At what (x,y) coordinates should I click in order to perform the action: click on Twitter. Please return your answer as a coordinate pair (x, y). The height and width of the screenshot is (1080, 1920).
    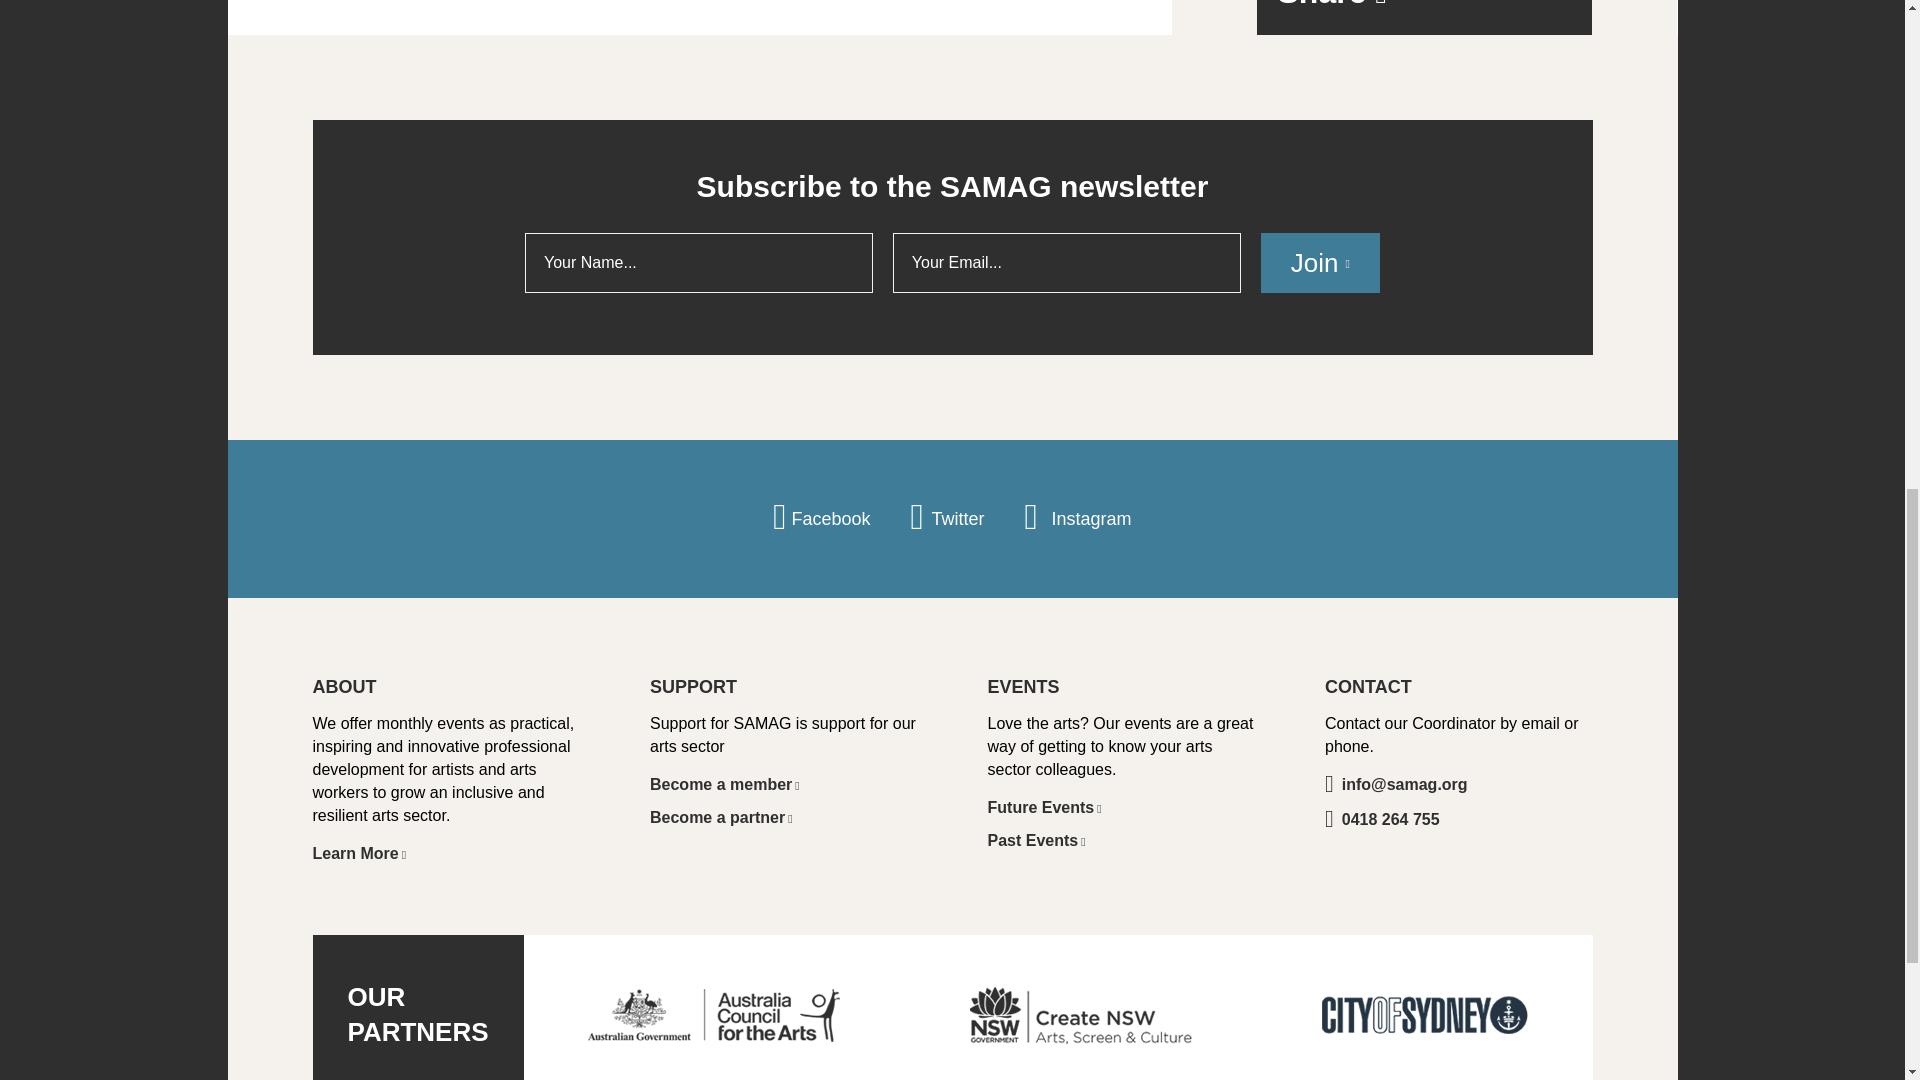
    Looking at the image, I should click on (947, 520).